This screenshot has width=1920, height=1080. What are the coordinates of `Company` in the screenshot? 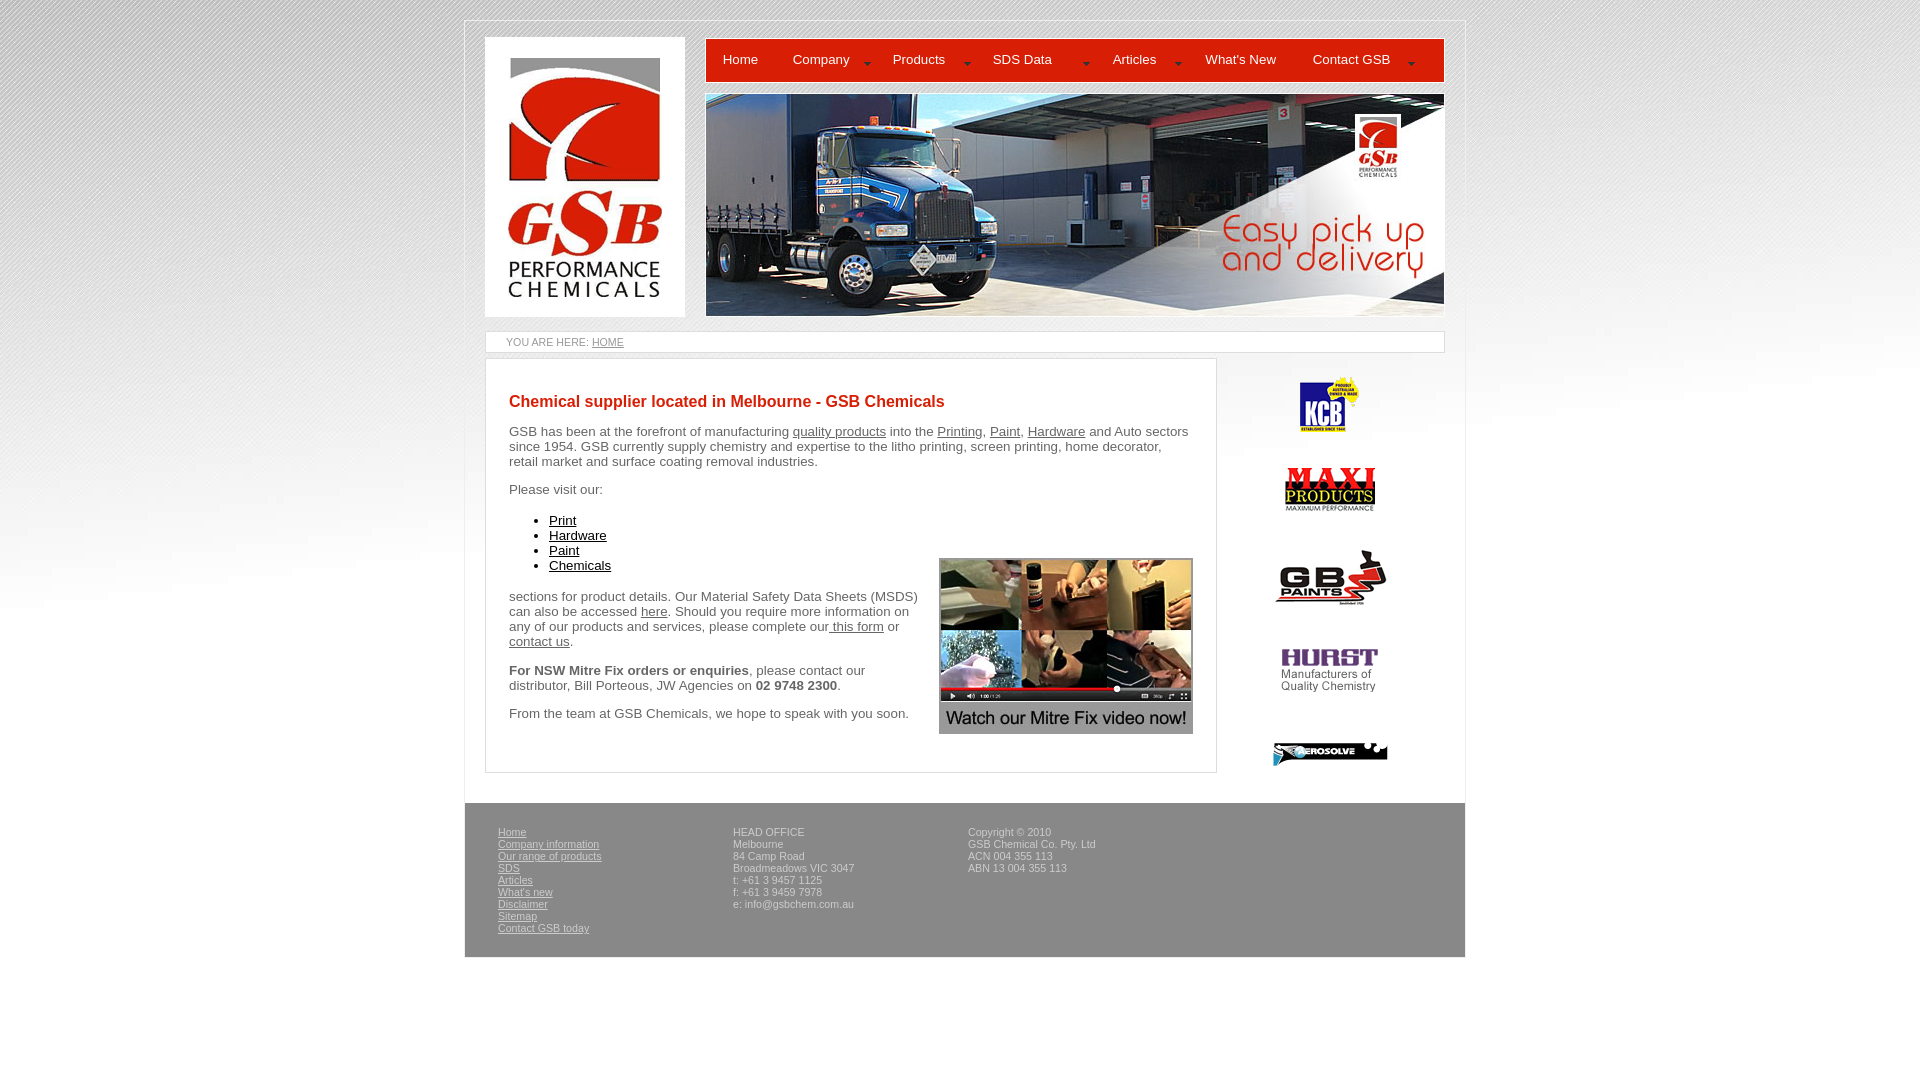 It's located at (826, 60).